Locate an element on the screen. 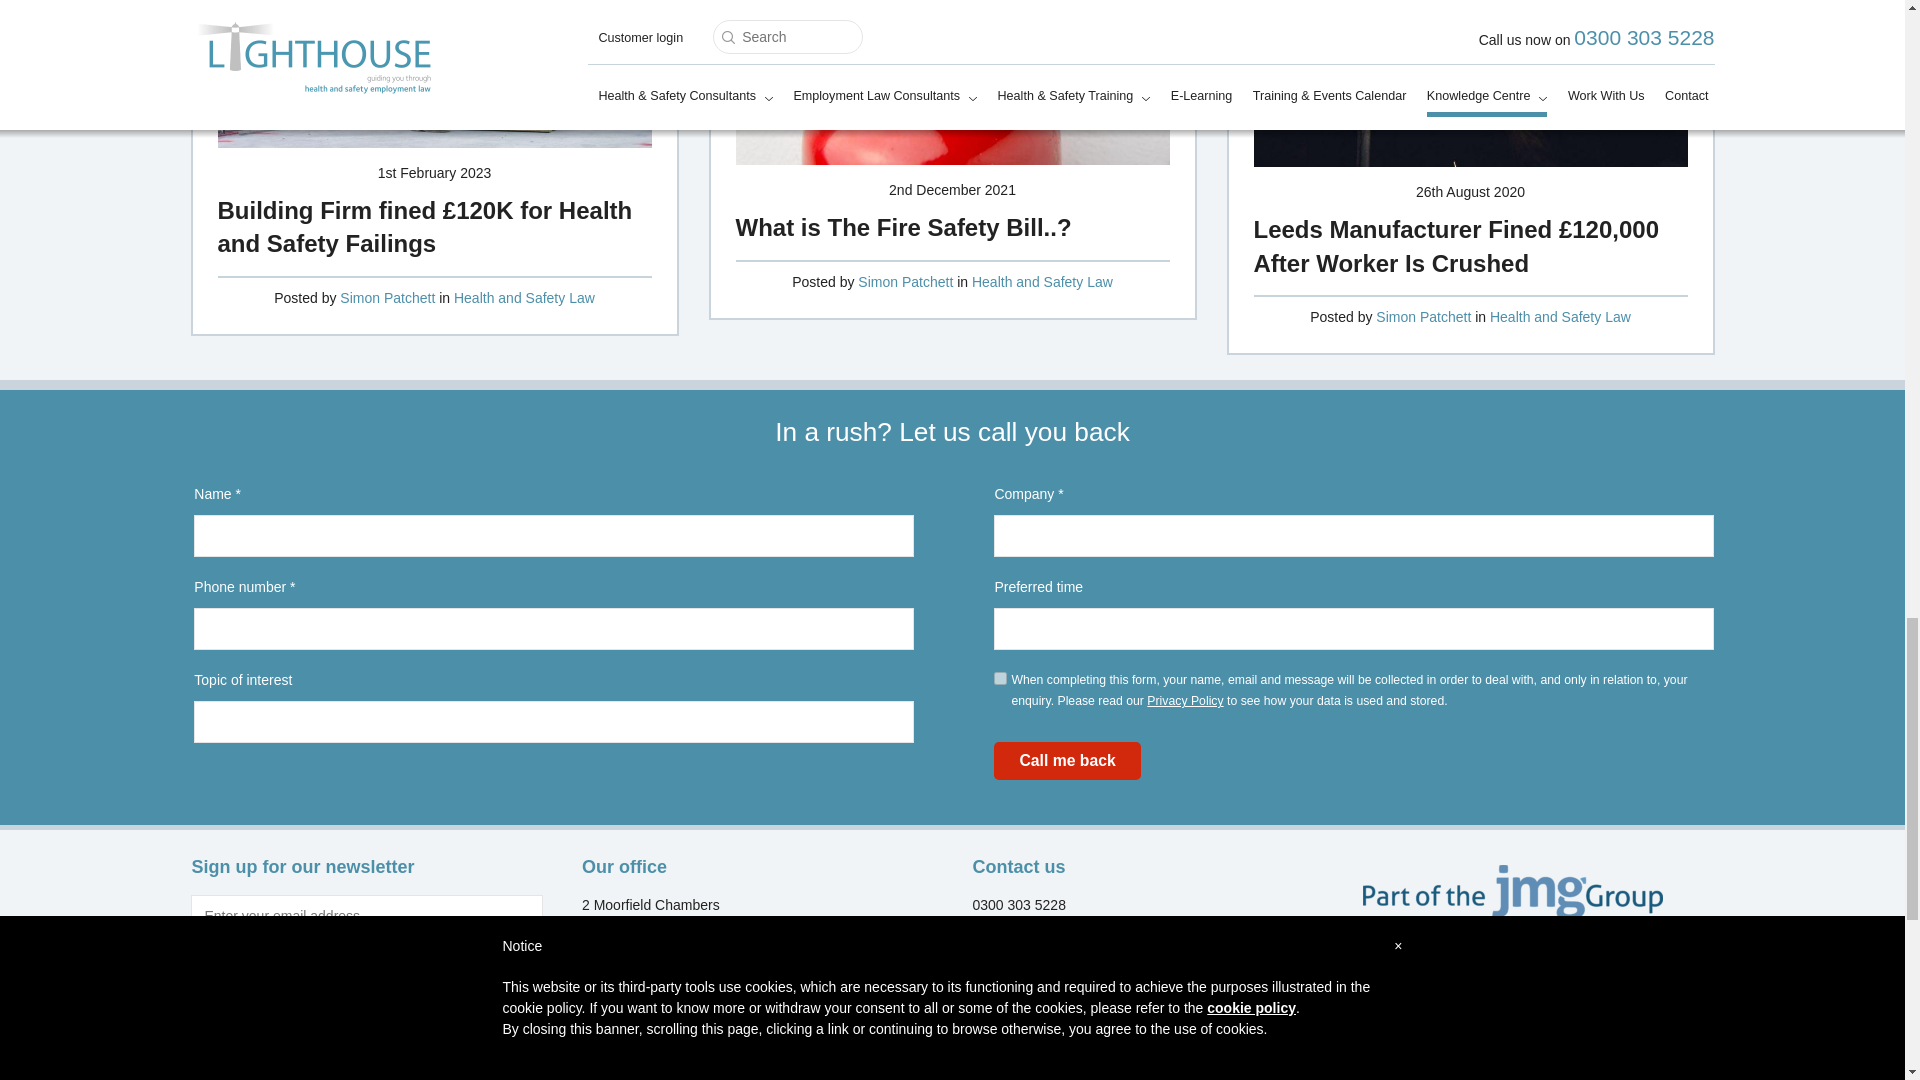 This screenshot has width=1920, height=1080. 1 is located at coordinates (1000, 678).